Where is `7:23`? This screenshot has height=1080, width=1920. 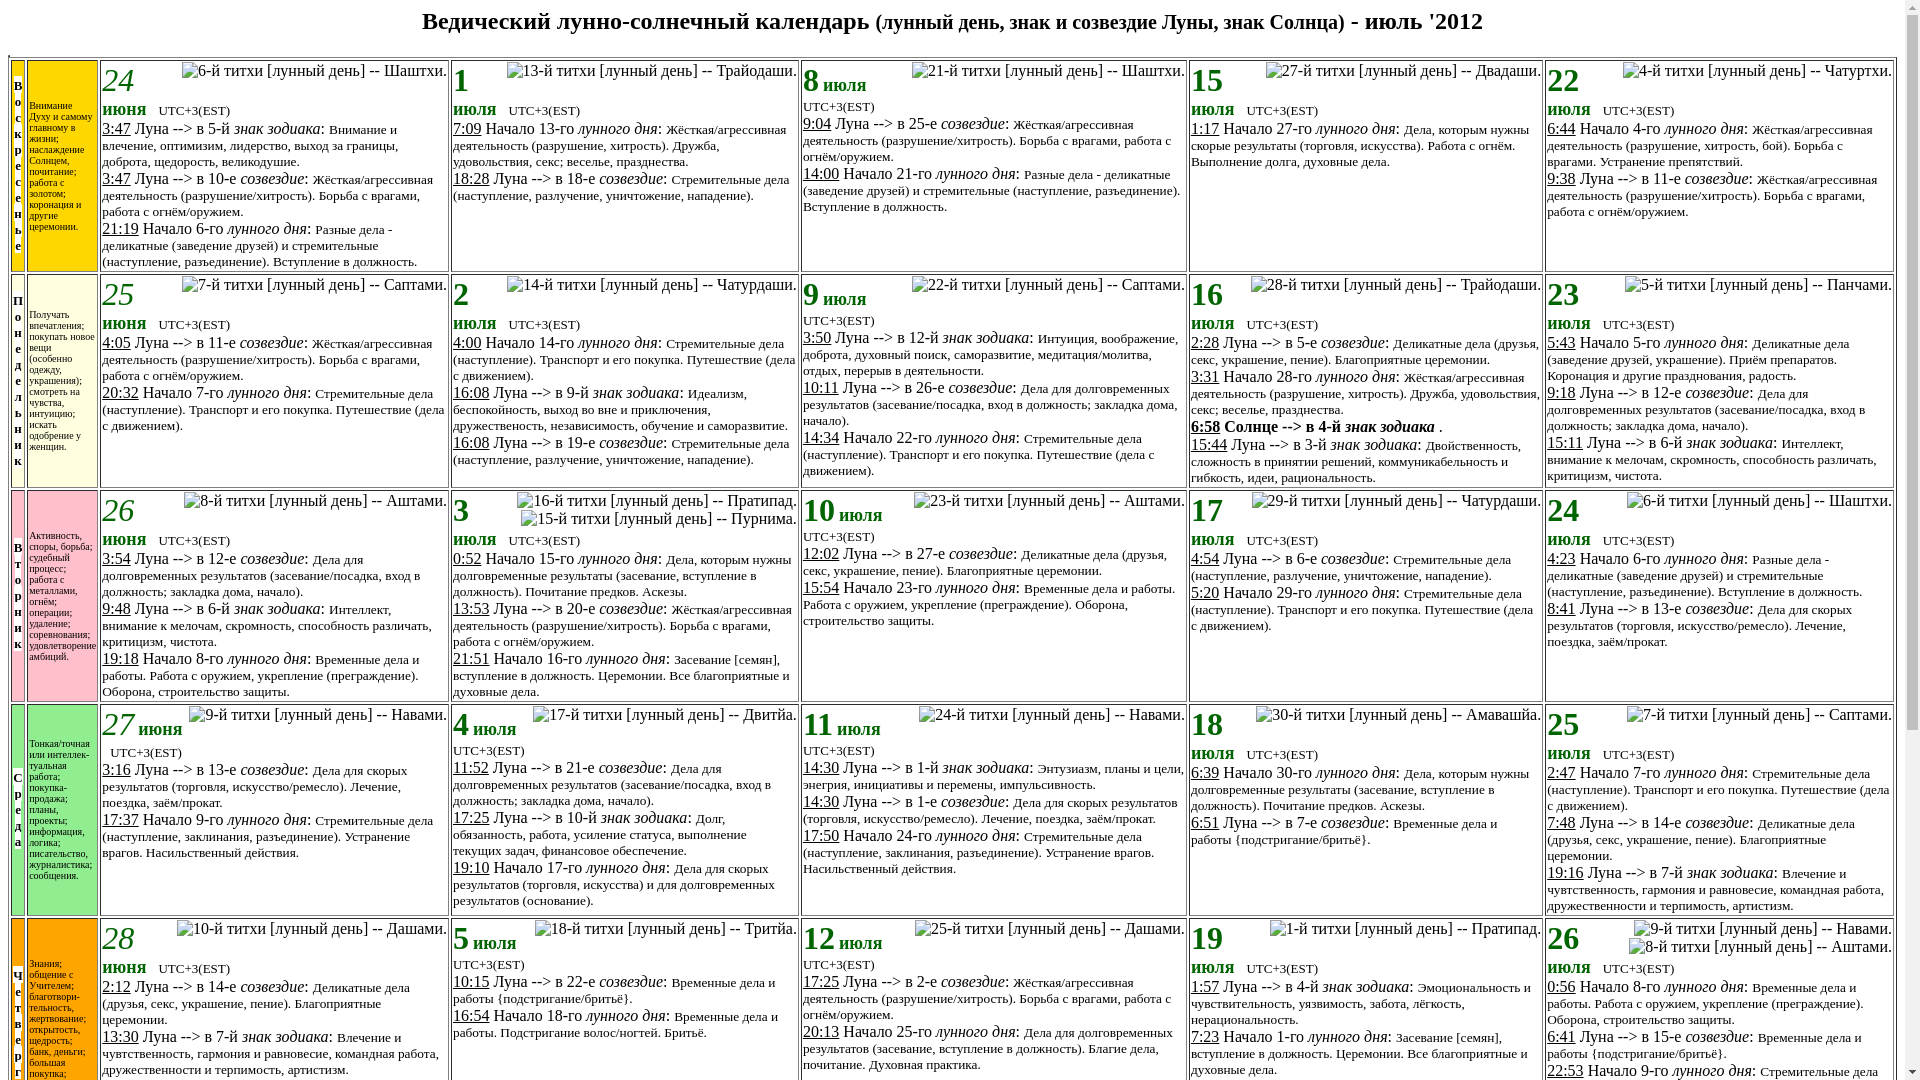 7:23 is located at coordinates (1205, 1036).